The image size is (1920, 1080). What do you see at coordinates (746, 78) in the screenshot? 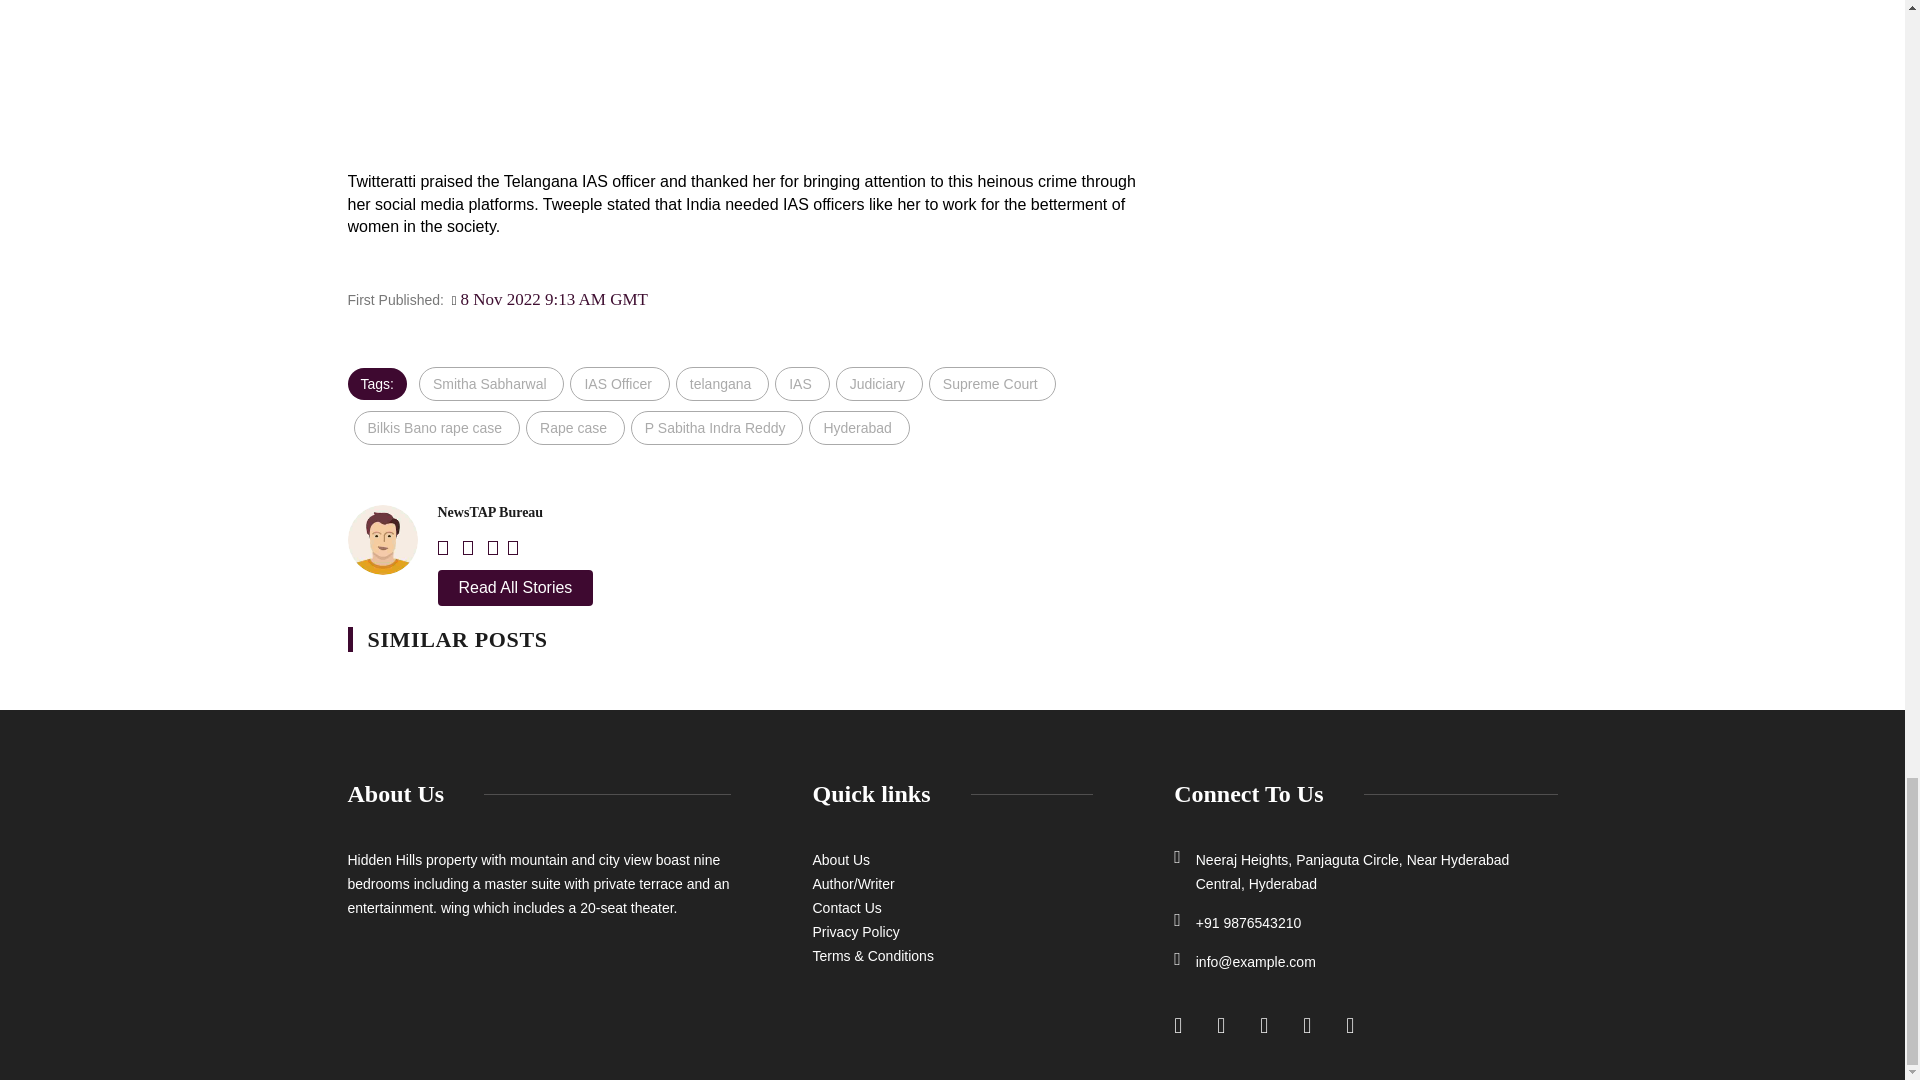
I see `Twitter Tweet` at bounding box center [746, 78].